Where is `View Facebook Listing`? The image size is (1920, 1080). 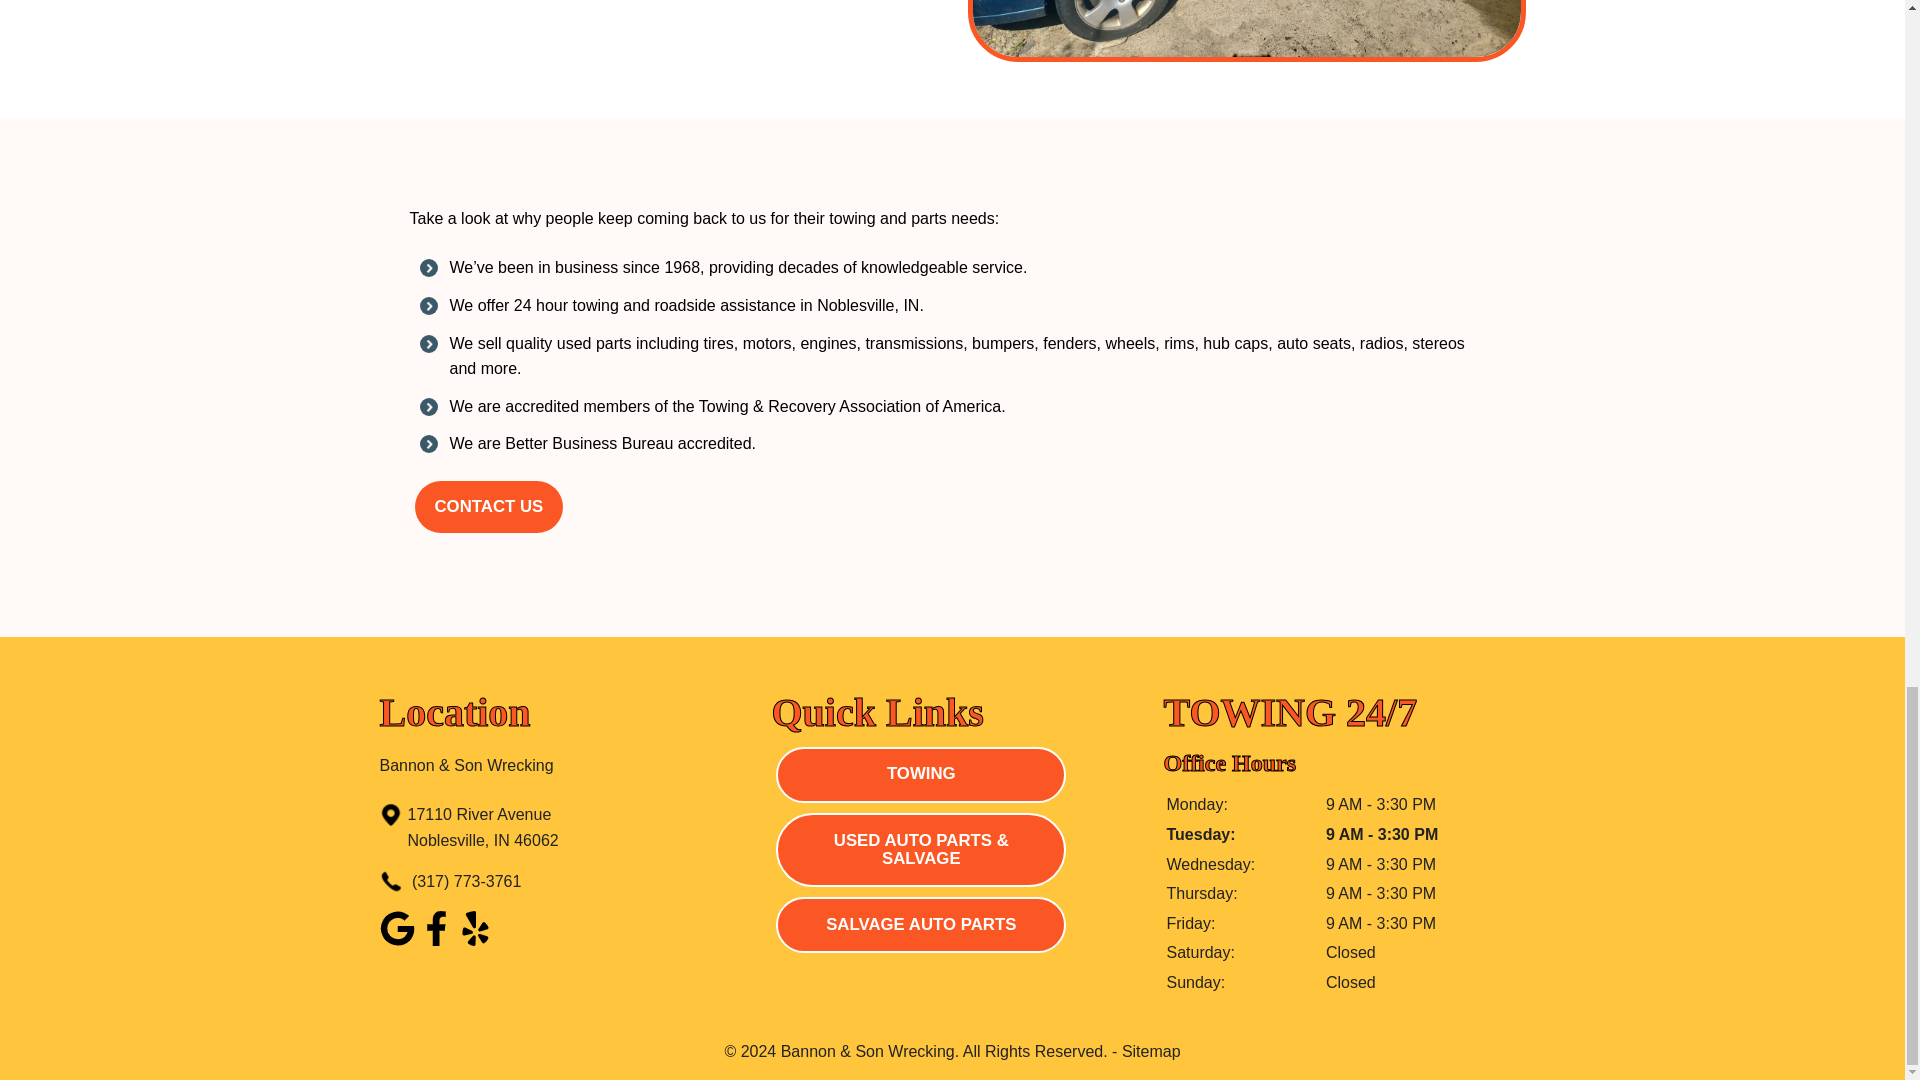
View Facebook Listing is located at coordinates (397, 940).